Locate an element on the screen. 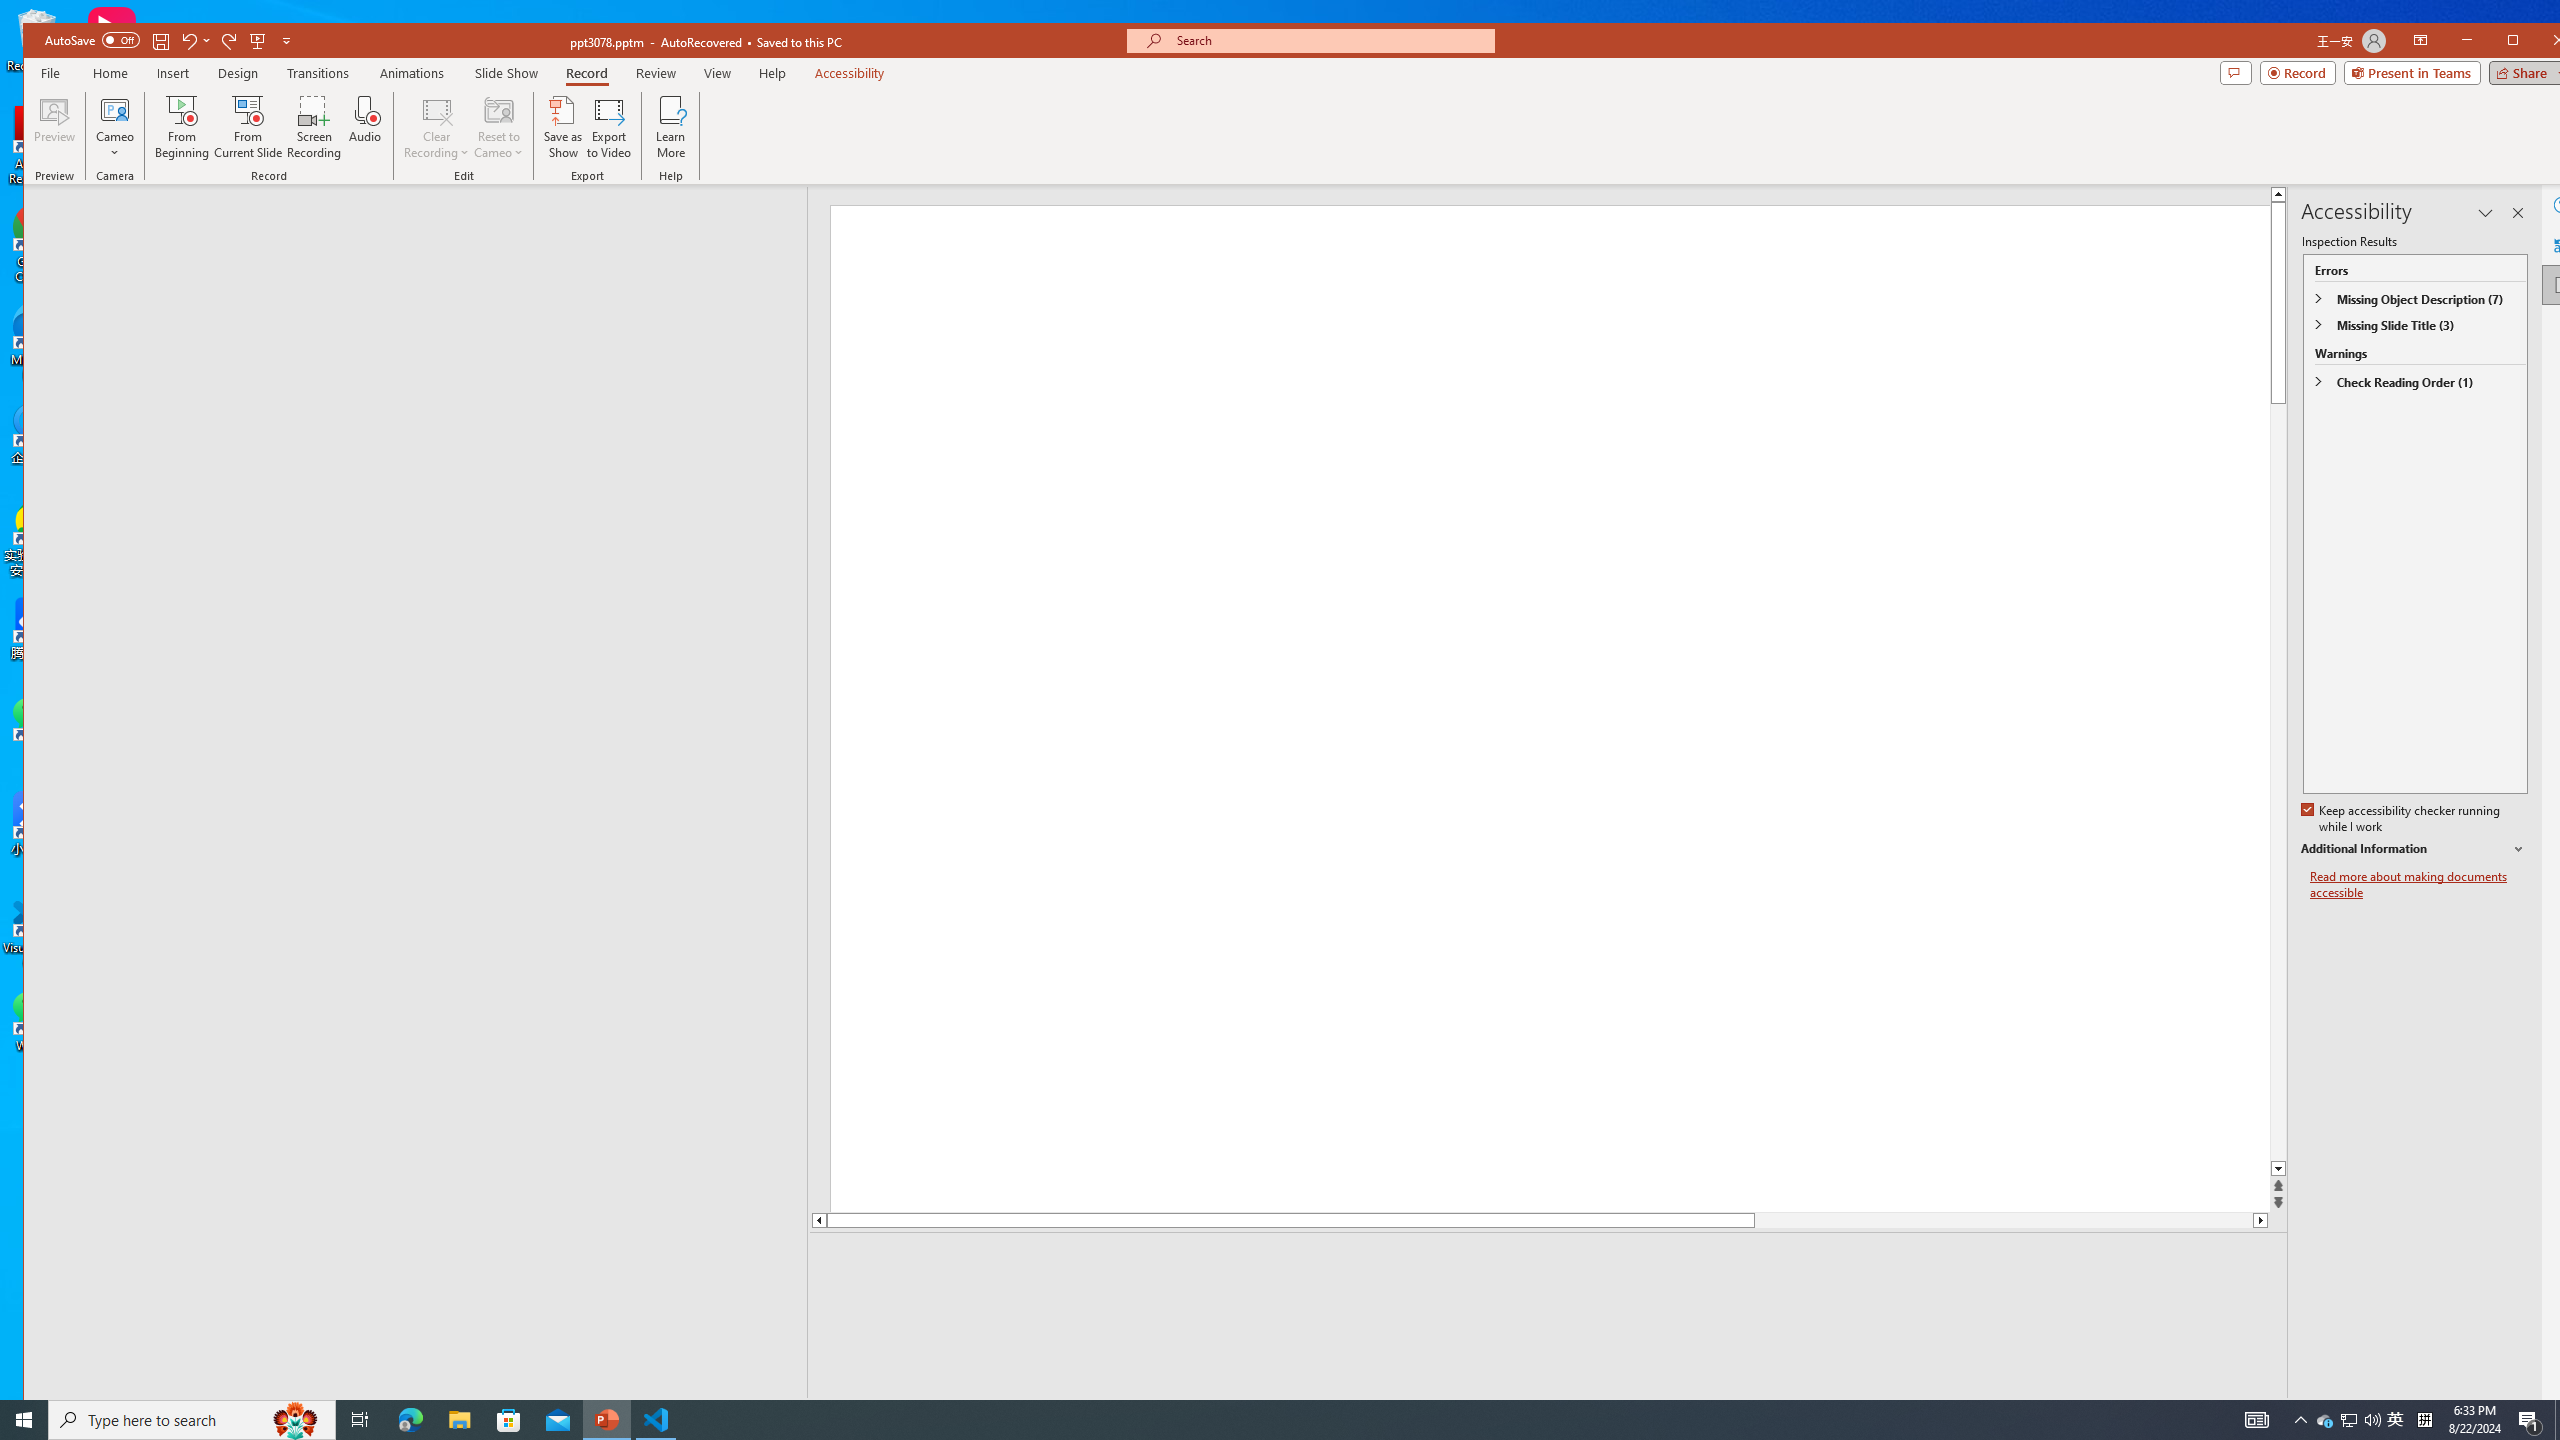  Slide Show Next On is located at coordinates (2205, 1412).